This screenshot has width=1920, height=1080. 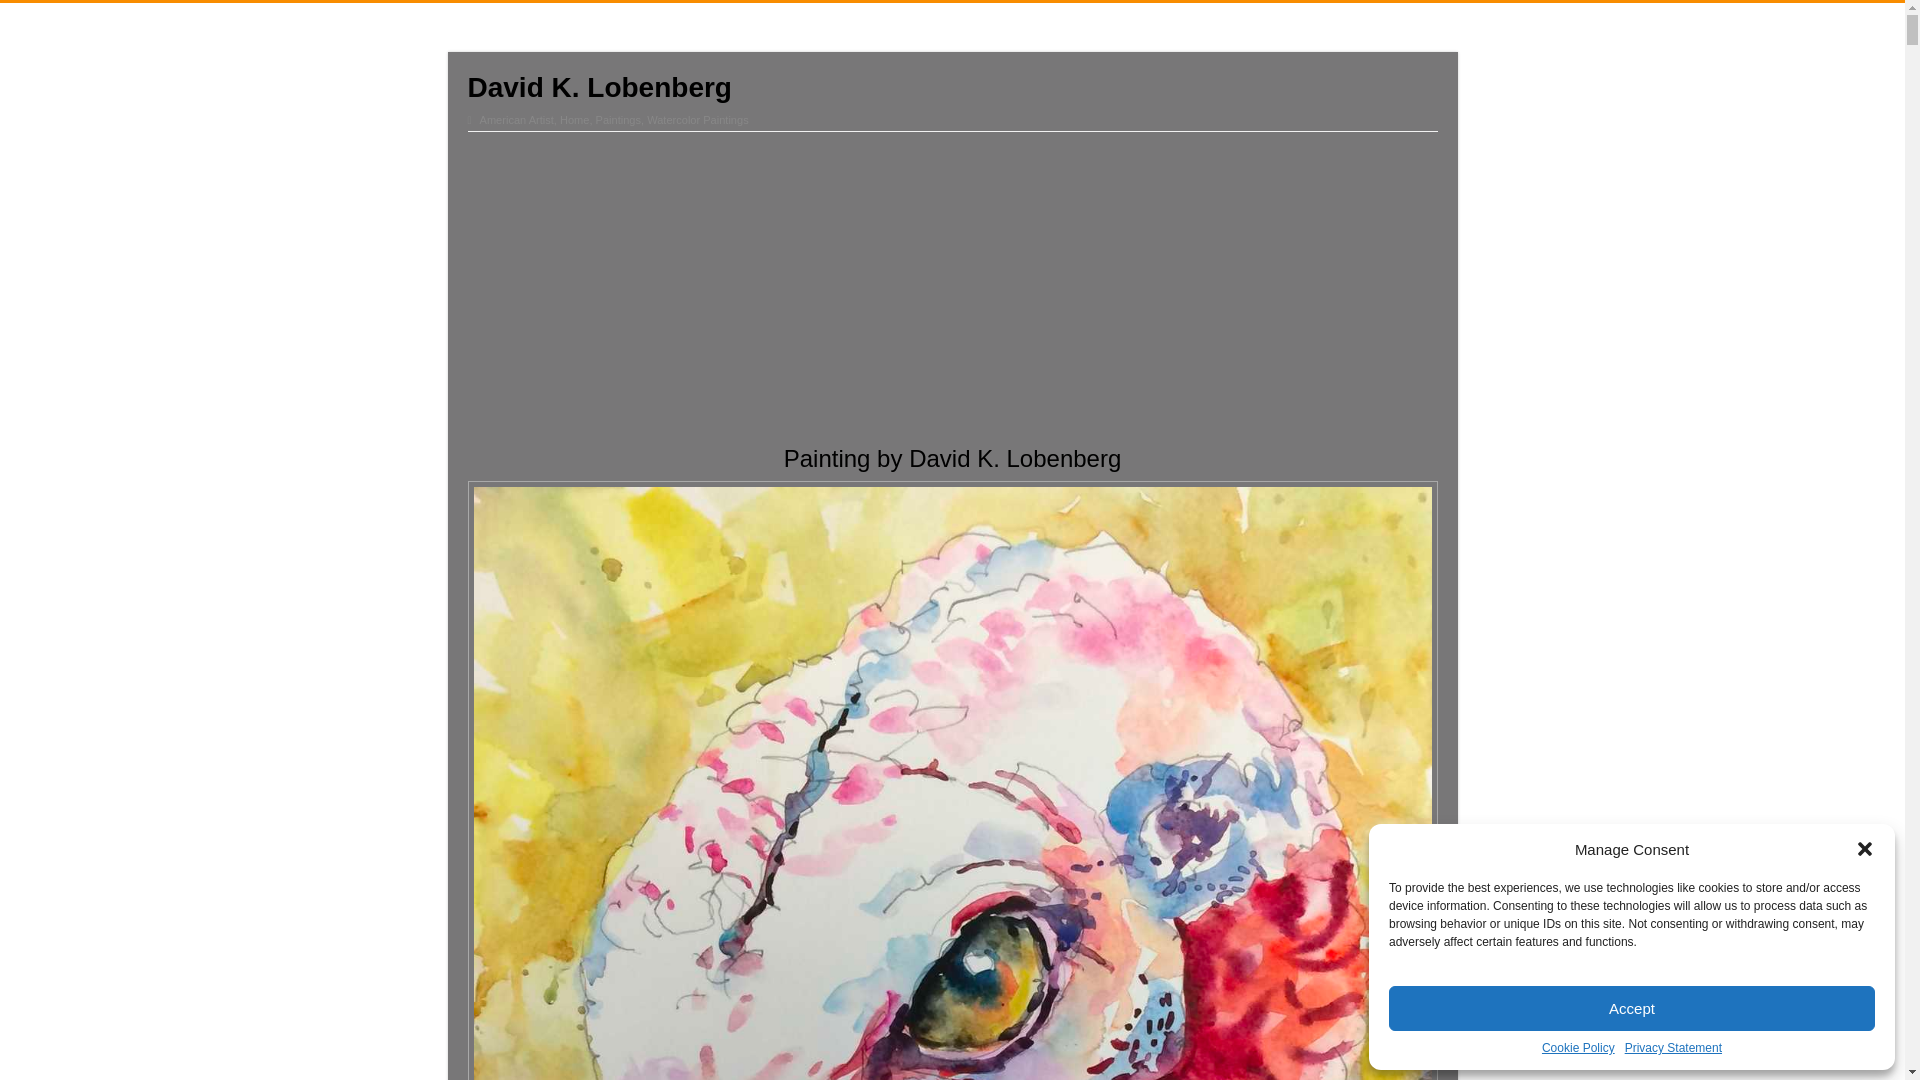 What do you see at coordinates (698, 120) in the screenshot?
I see `Watercolor Paintings` at bounding box center [698, 120].